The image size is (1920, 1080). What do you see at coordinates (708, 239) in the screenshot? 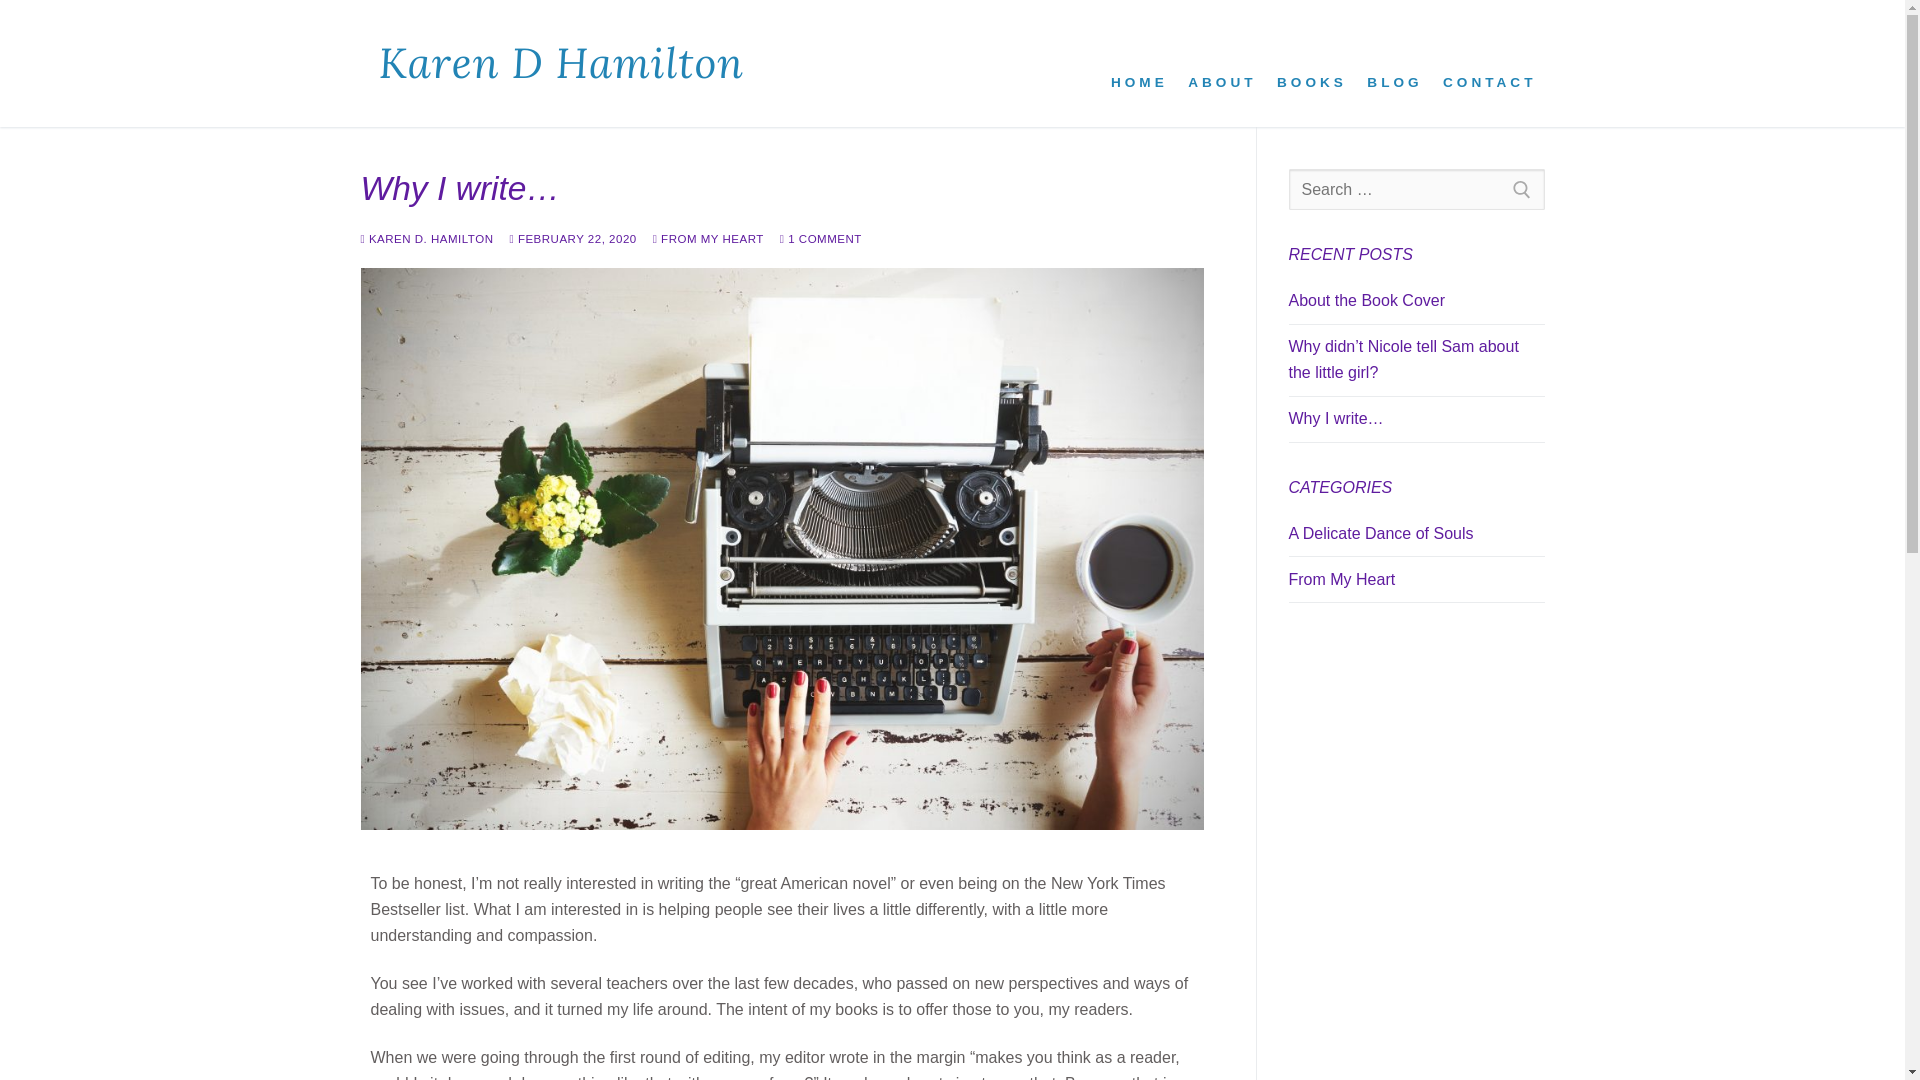
I see `FROM MY HEART` at bounding box center [708, 239].